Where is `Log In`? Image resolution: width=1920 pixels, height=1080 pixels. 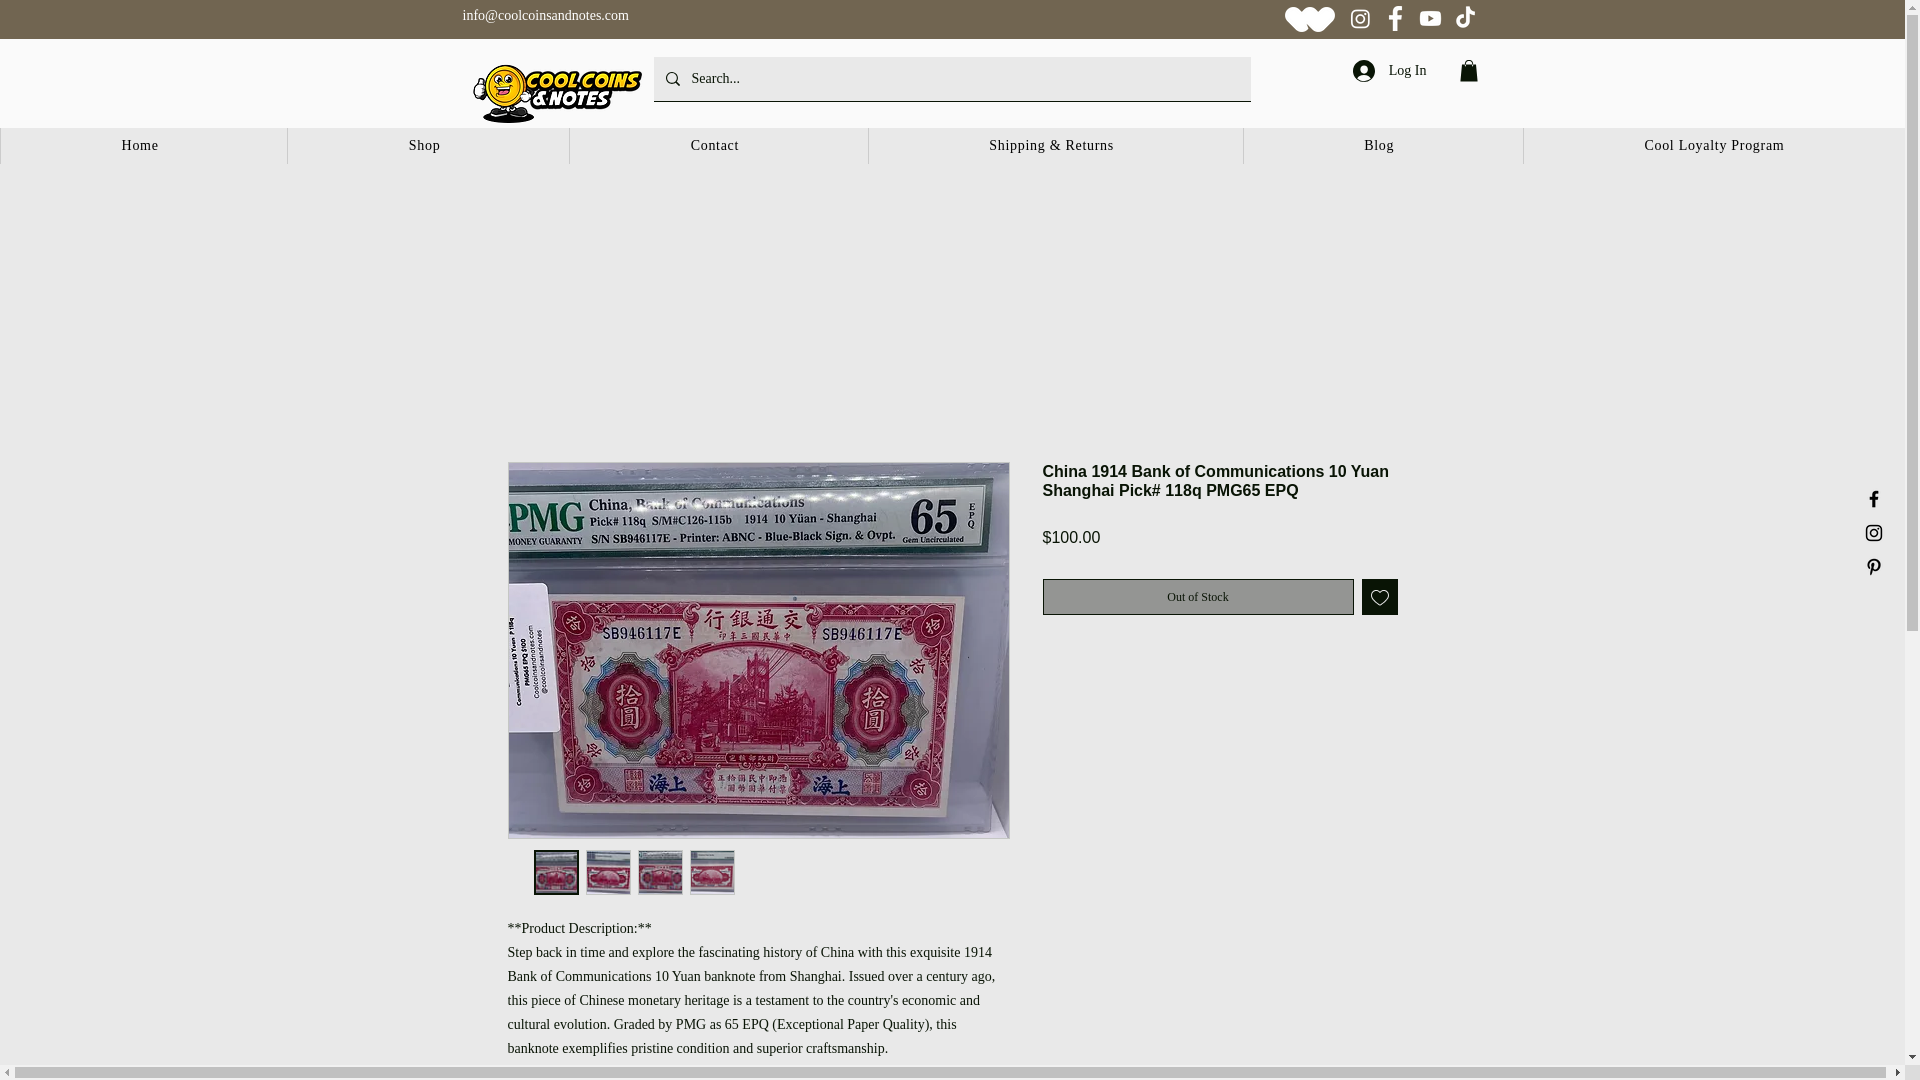 Log In is located at coordinates (1390, 70).